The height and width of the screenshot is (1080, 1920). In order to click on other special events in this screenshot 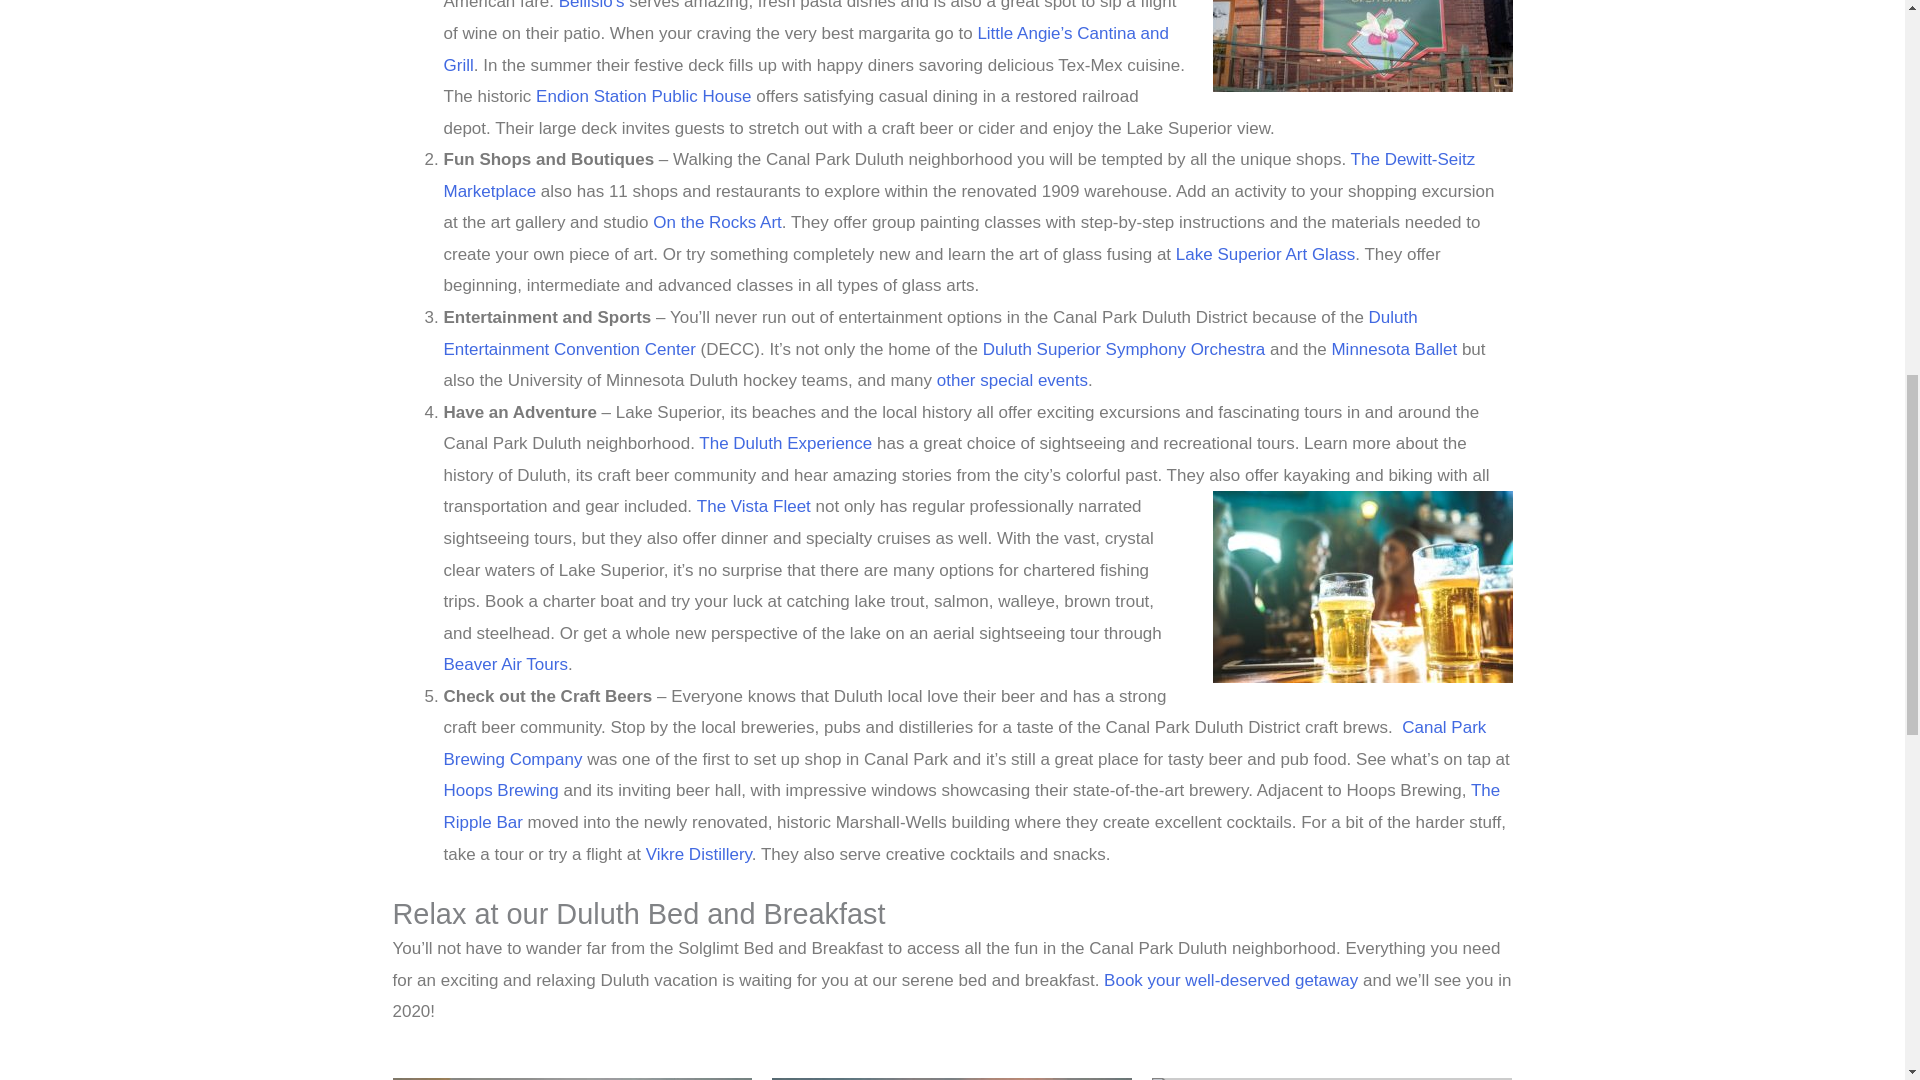, I will do `click(1012, 380)`.